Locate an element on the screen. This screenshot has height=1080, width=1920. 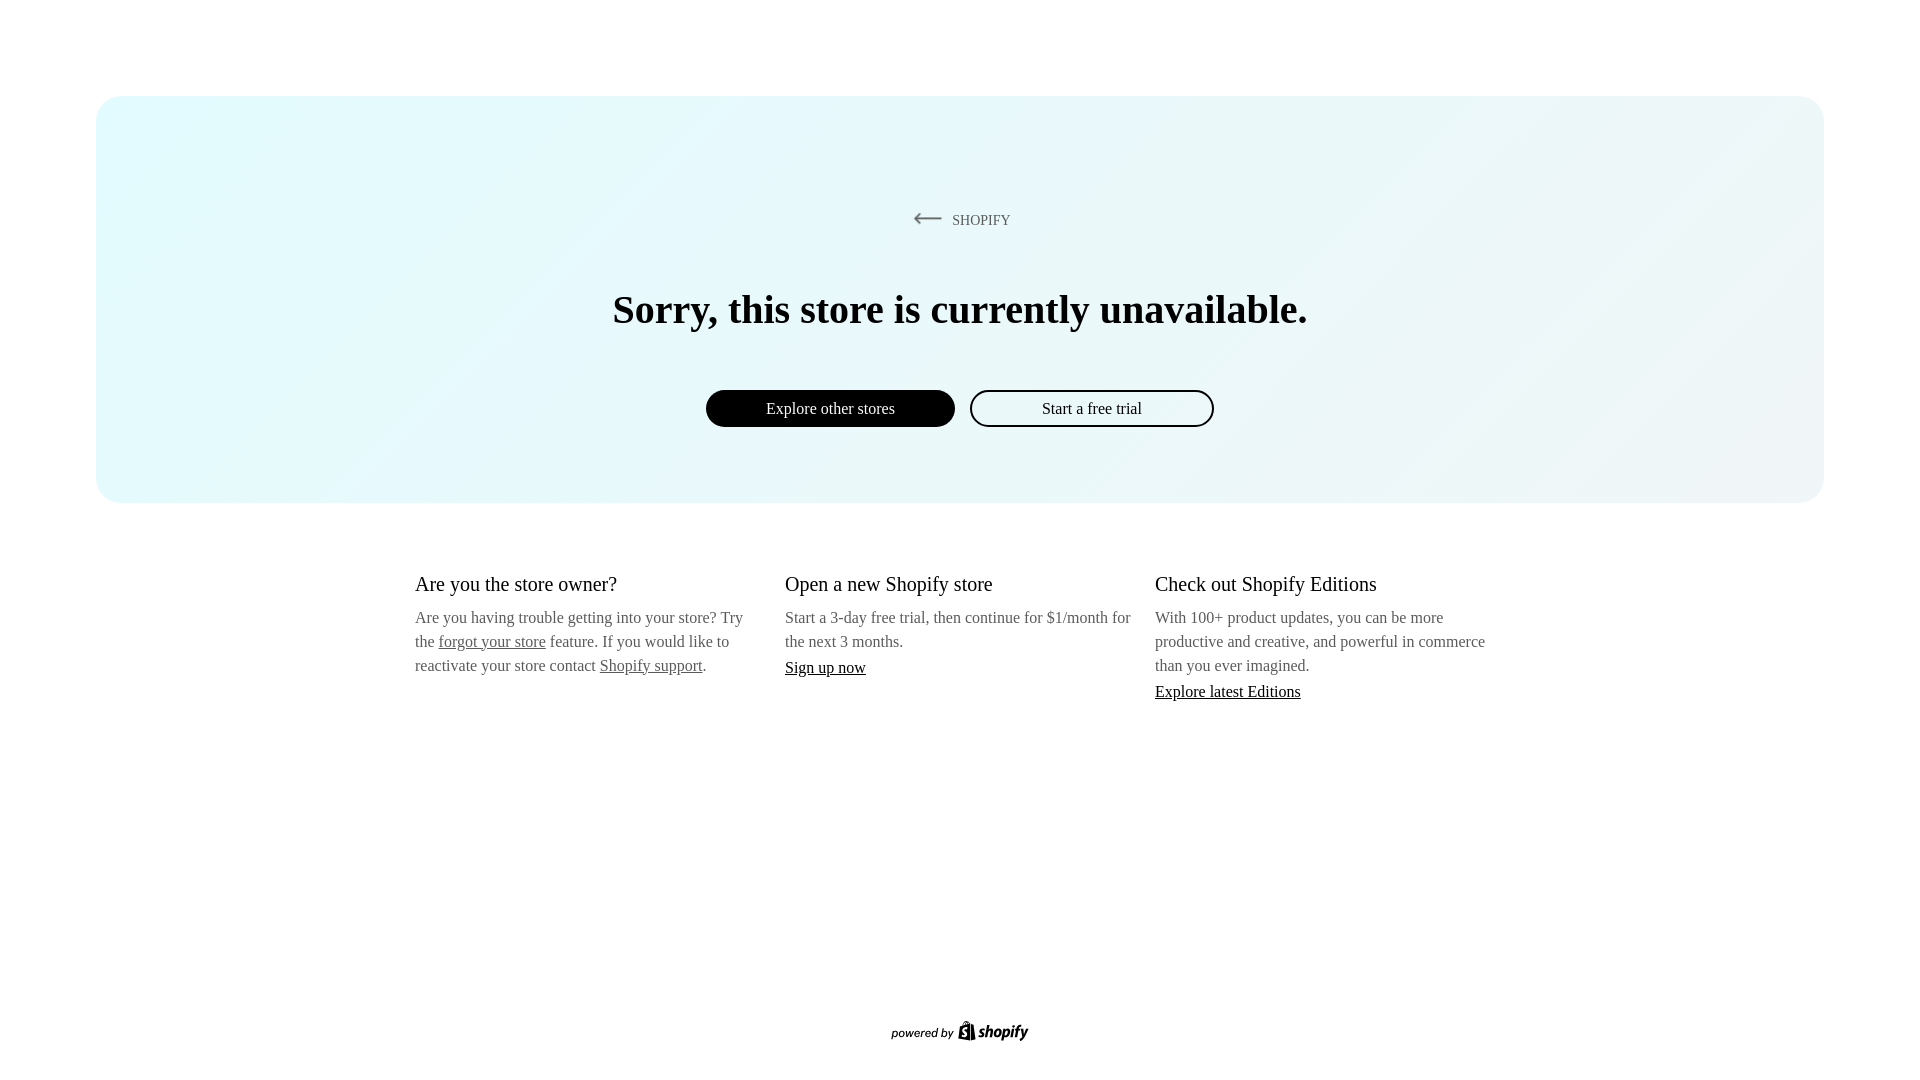
forgot your store is located at coordinates (492, 641).